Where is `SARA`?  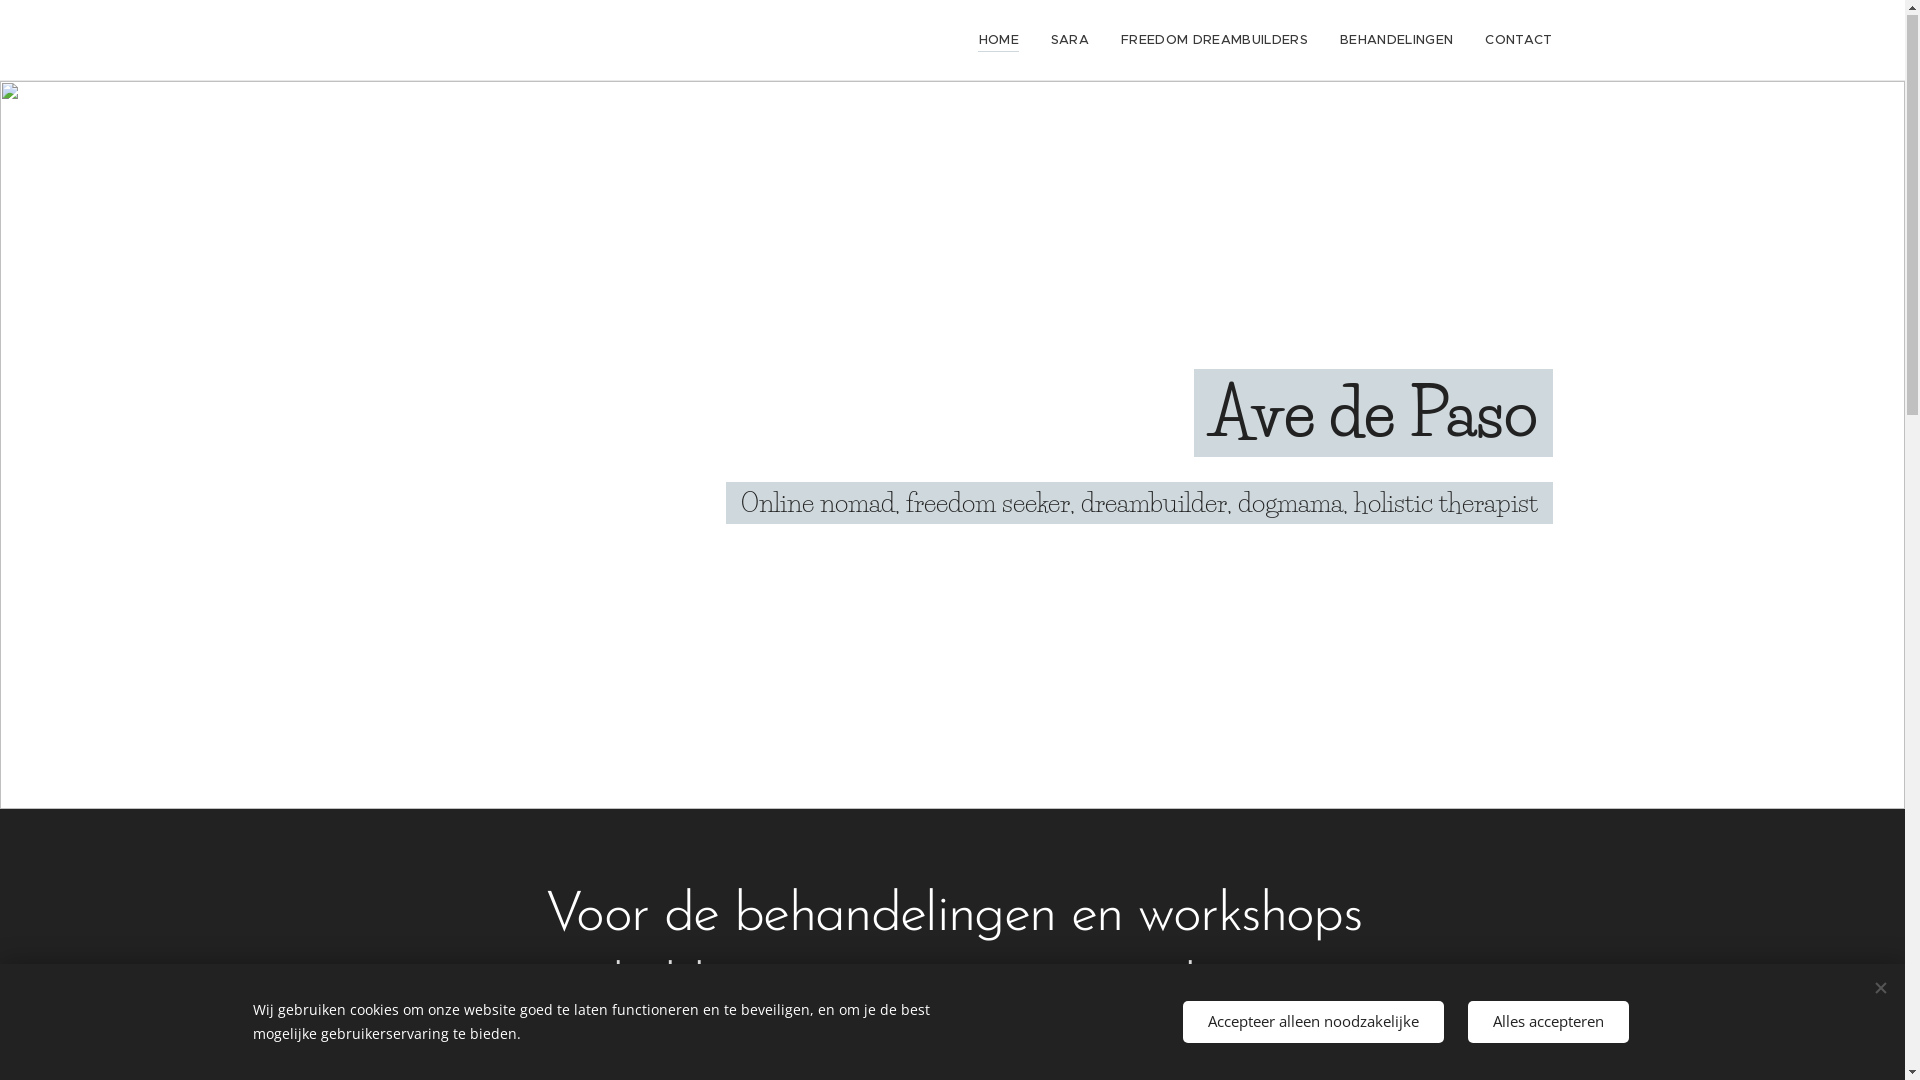 SARA is located at coordinates (1070, 41).